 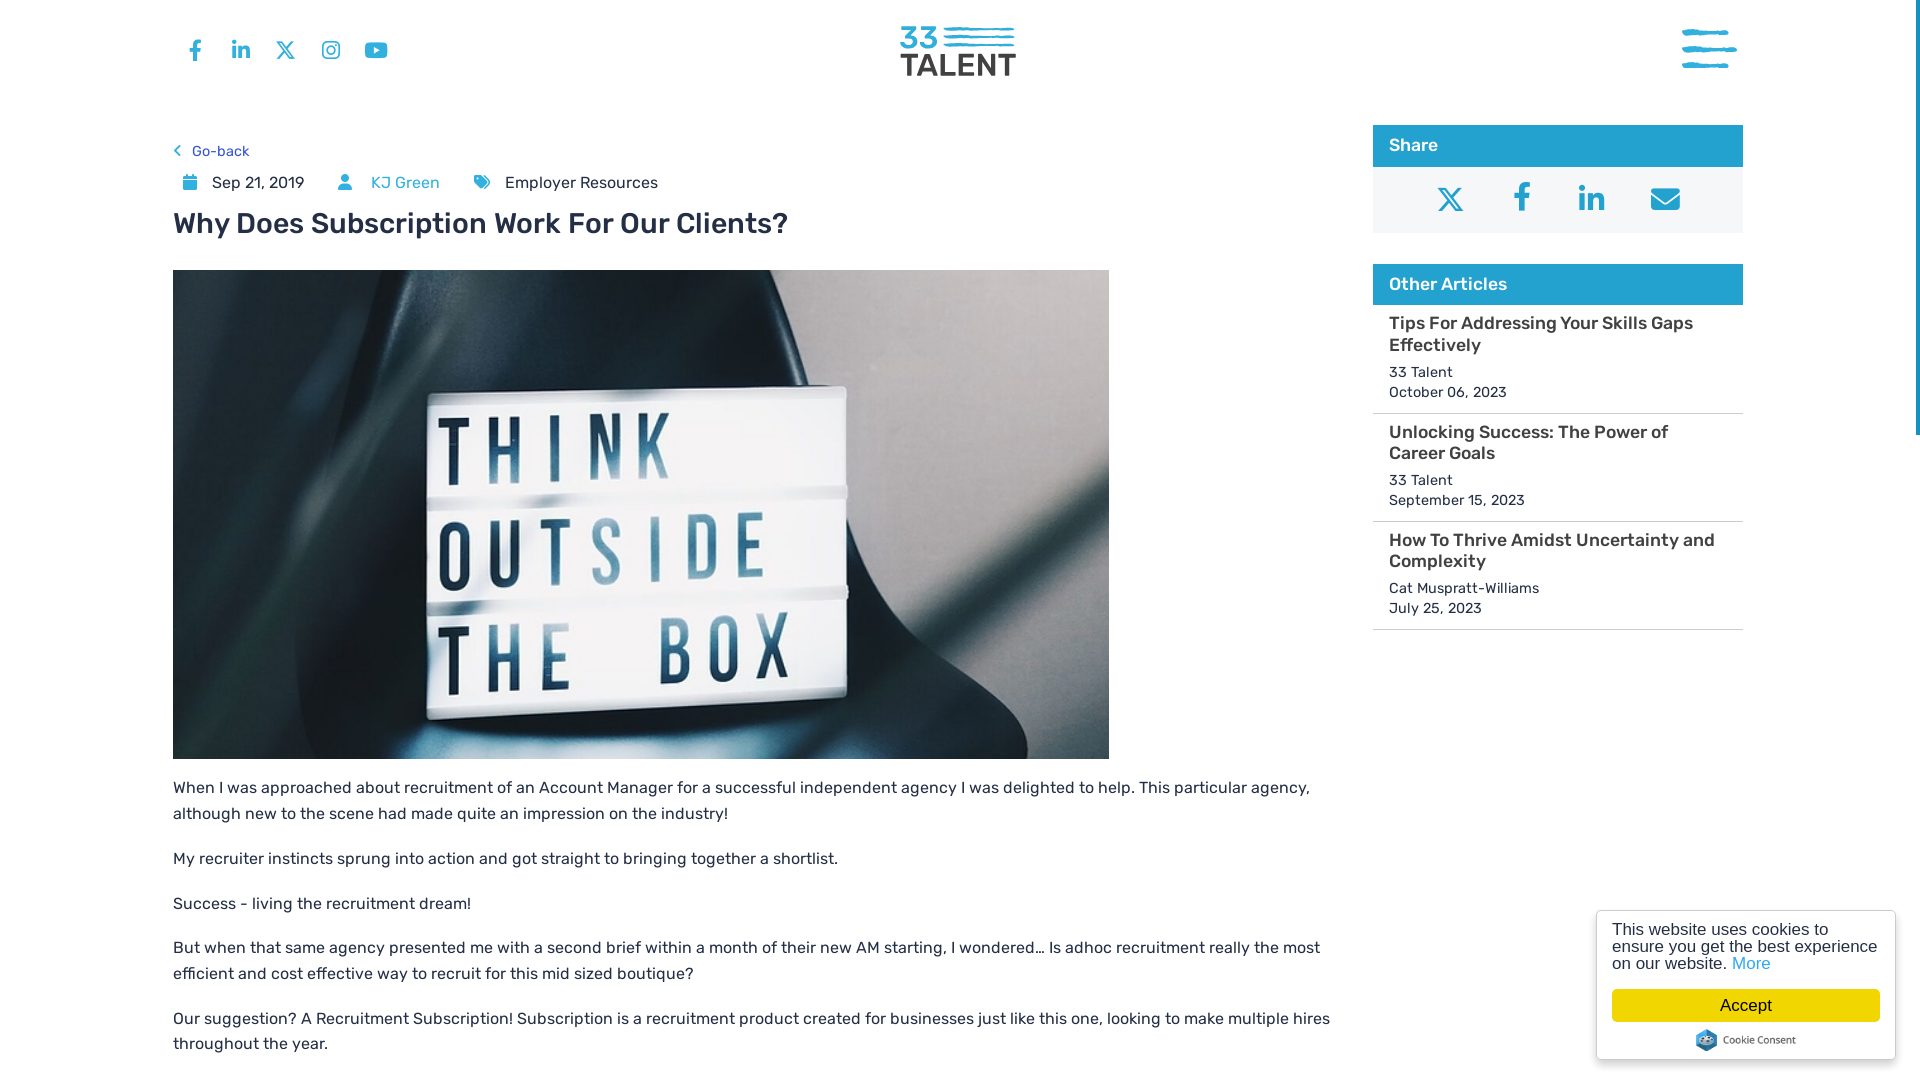 I want to click on linkedIn, so click(x=240, y=50).